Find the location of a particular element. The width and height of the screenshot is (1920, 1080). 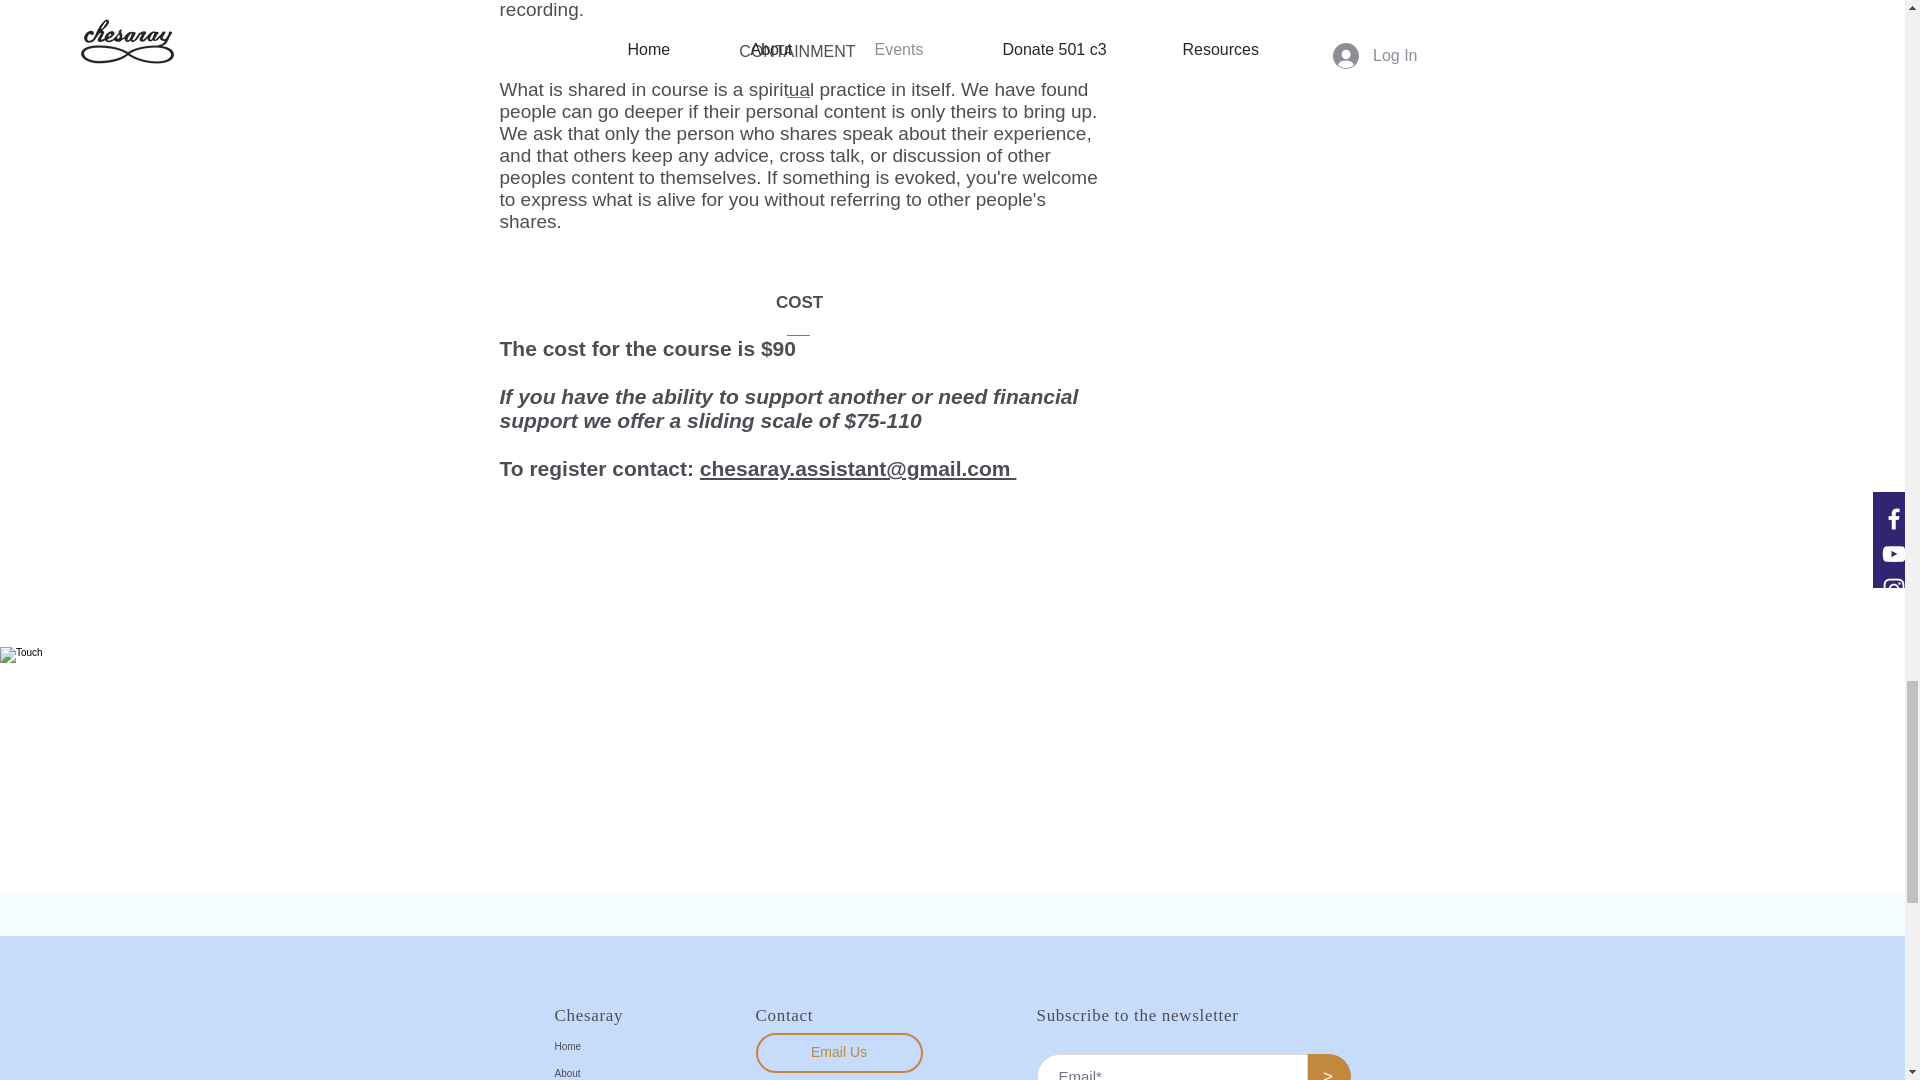

About is located at coordinates (628, 1070).